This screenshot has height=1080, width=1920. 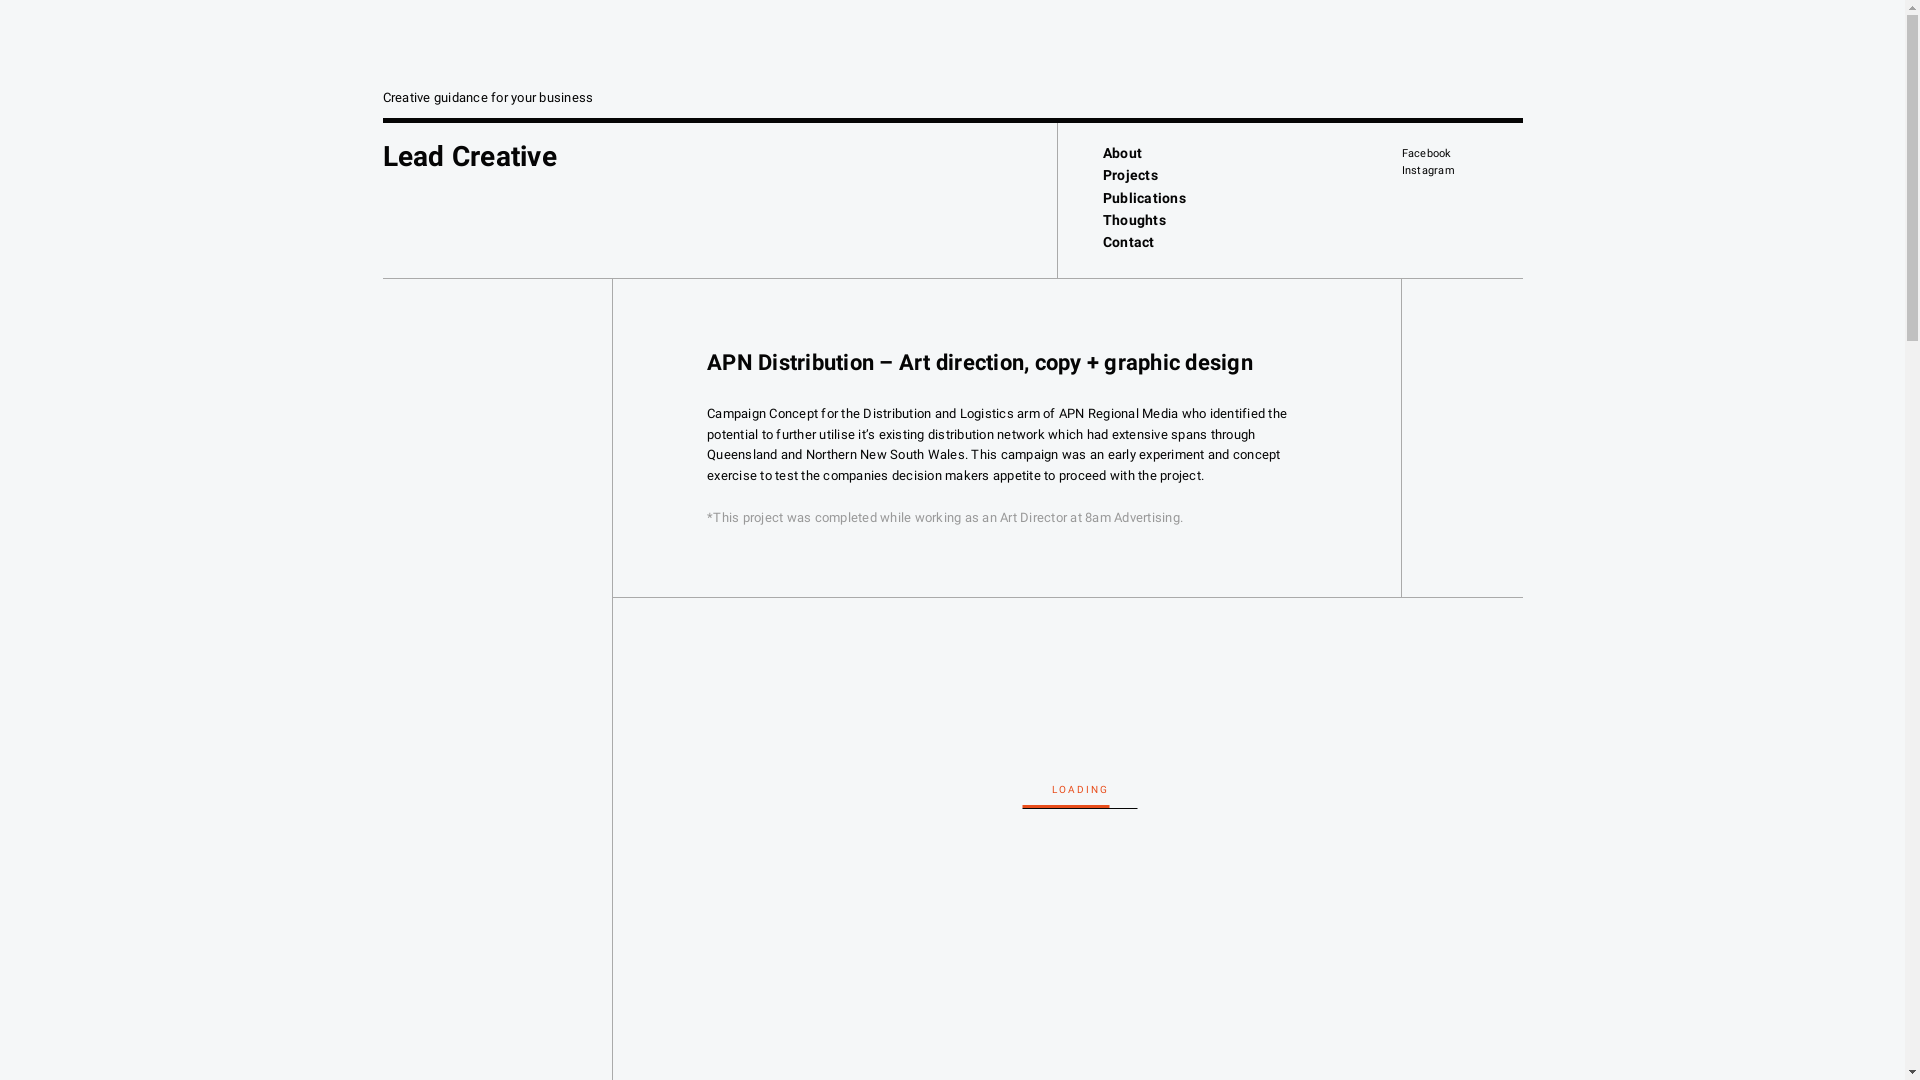 What do you see at coordinates (1129, 242) in the screenshot?
I see `Contact` at bounding box center [1129, 242].